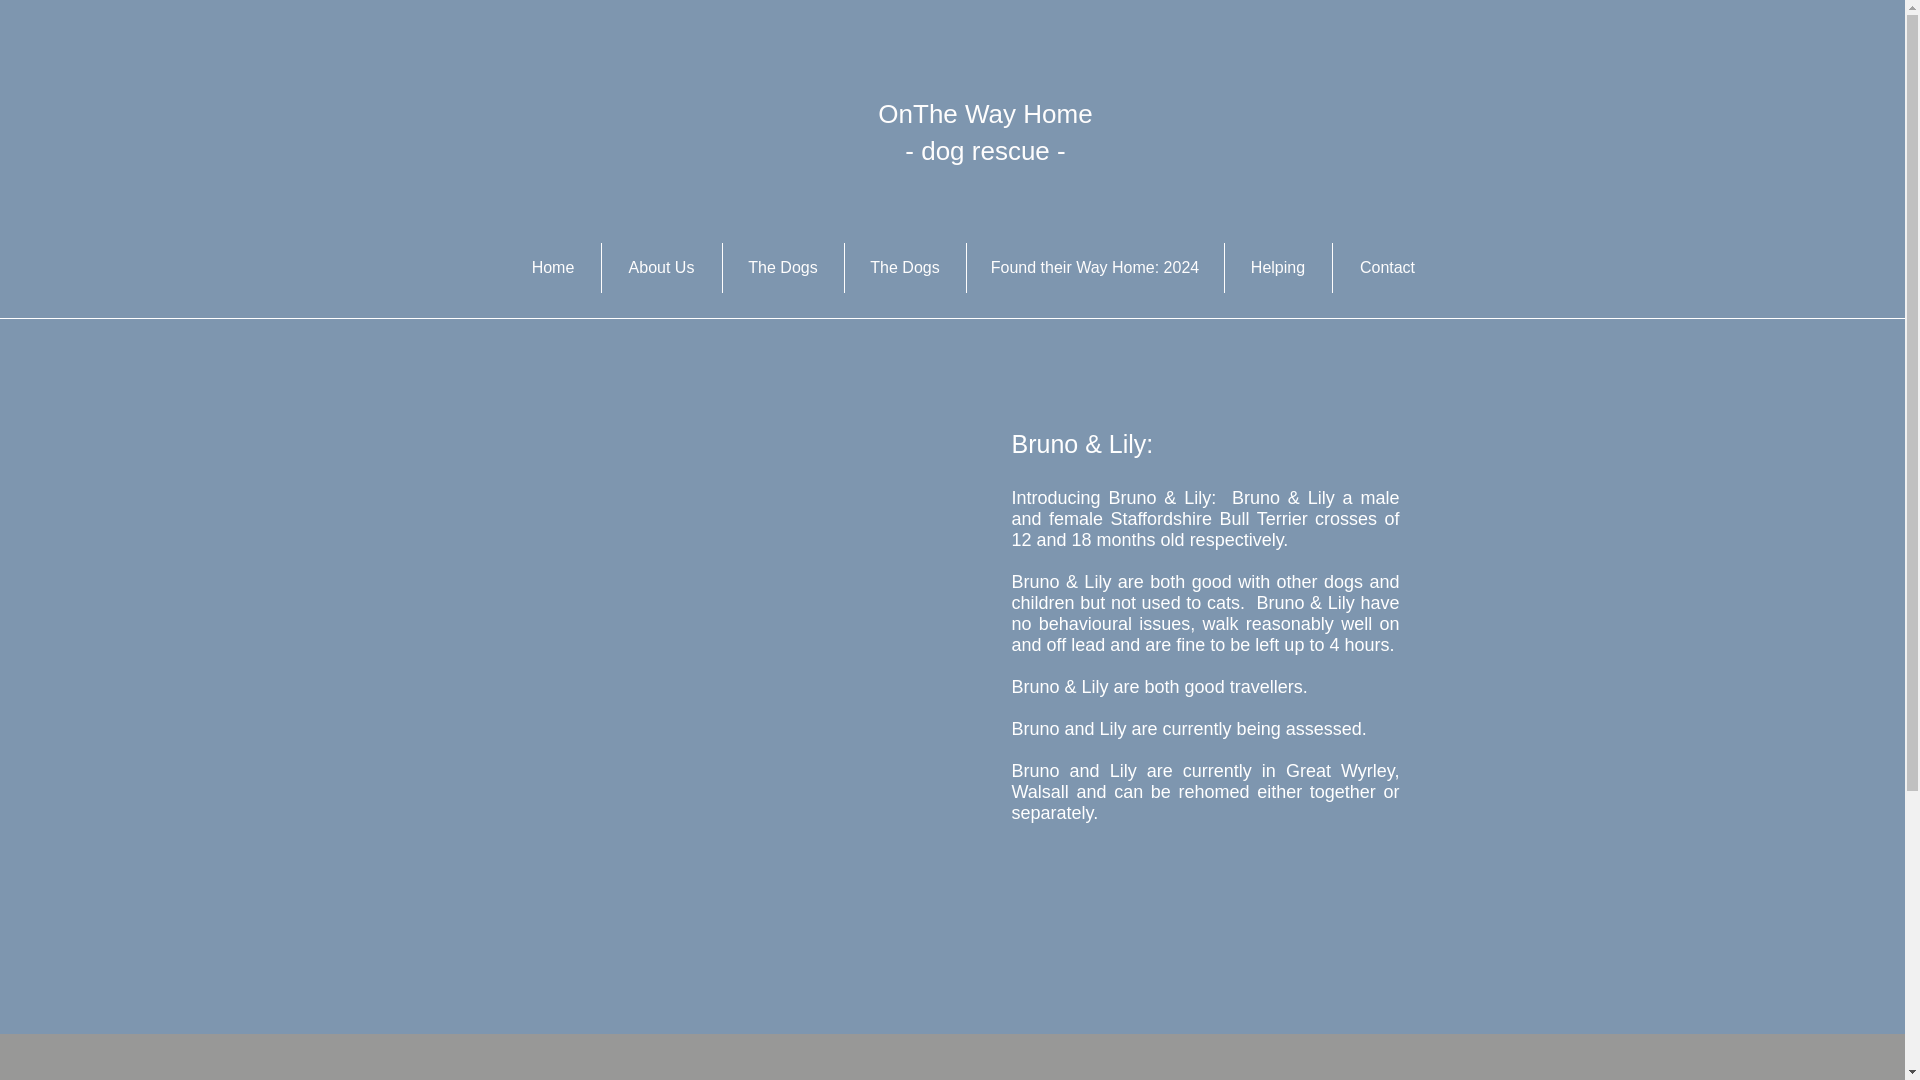  I want to click on OnThe Way Home, so click(984, 114).